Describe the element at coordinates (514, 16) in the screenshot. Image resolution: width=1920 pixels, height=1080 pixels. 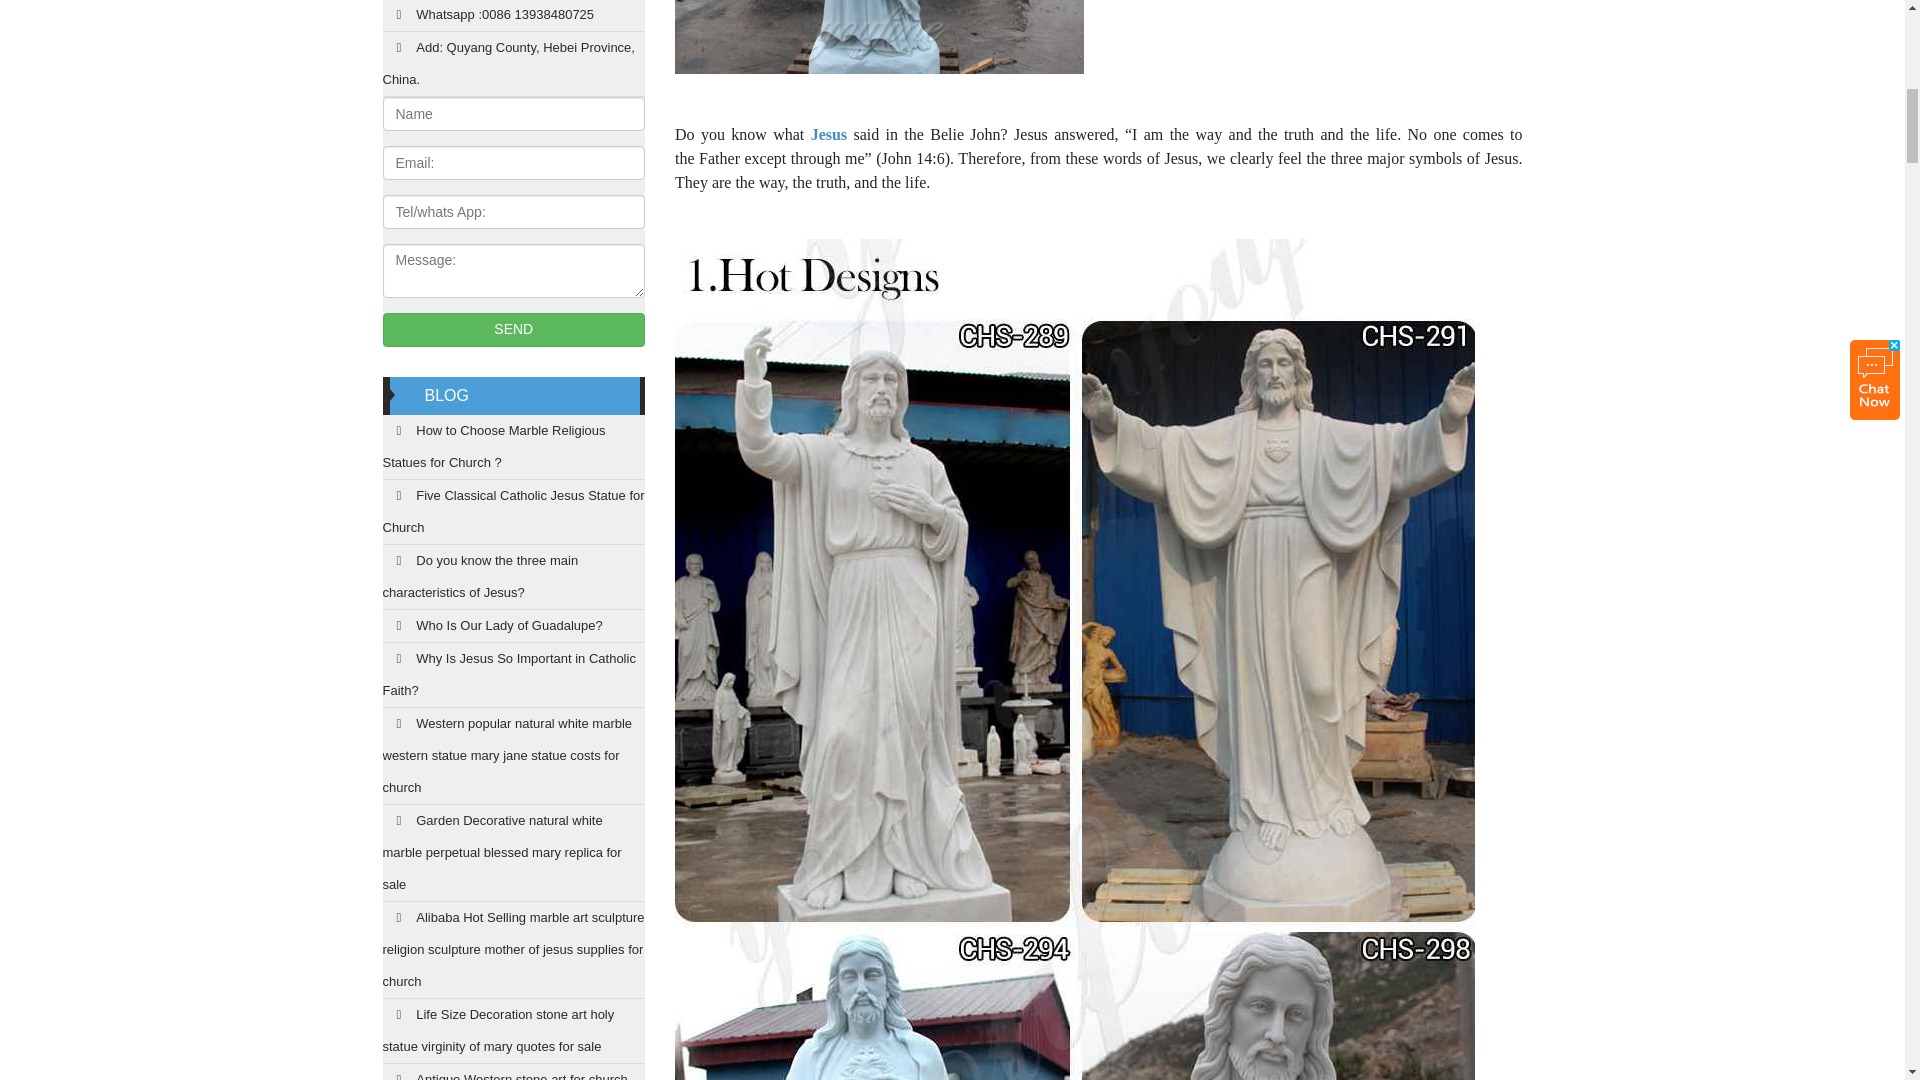
I see `Whatsapp :0086 13938480725` at that location.